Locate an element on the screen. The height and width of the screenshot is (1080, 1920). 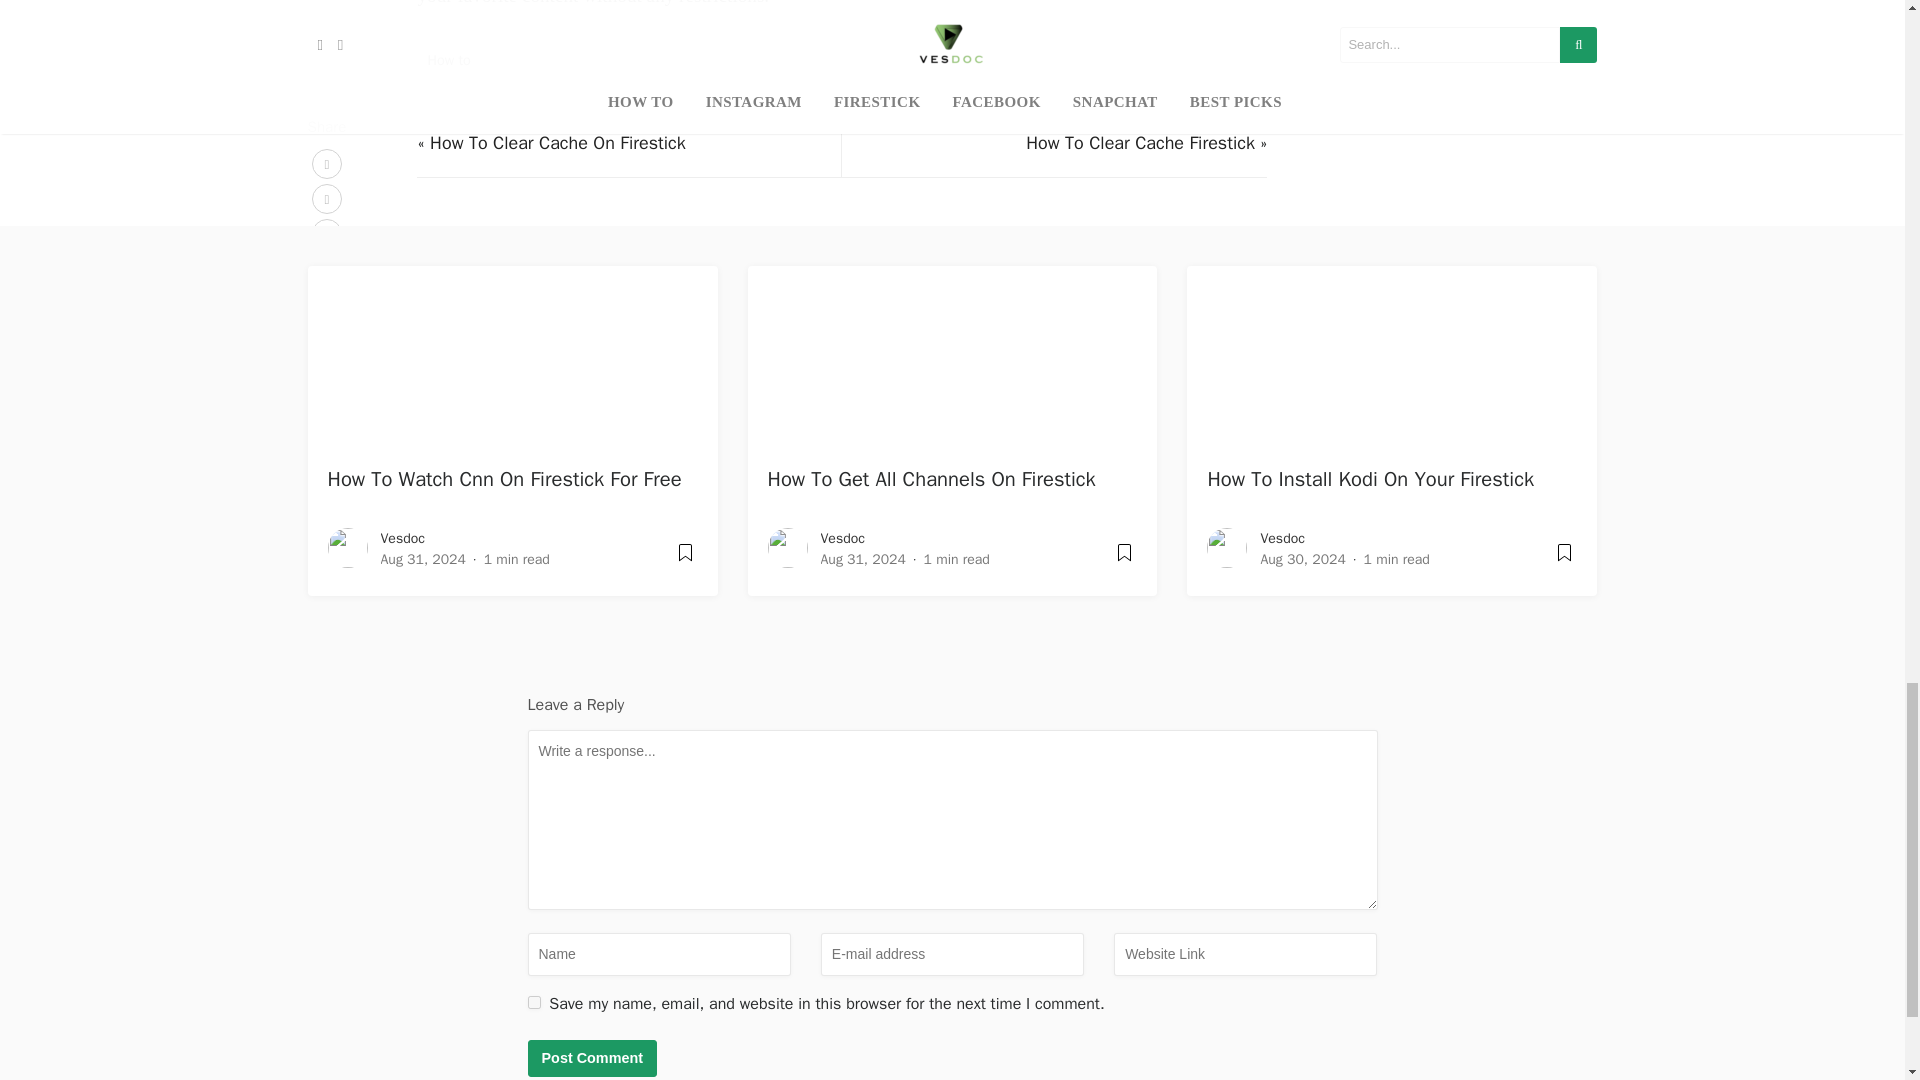
How To Clear Cache On Firestick is located at coordinates (558, 142).